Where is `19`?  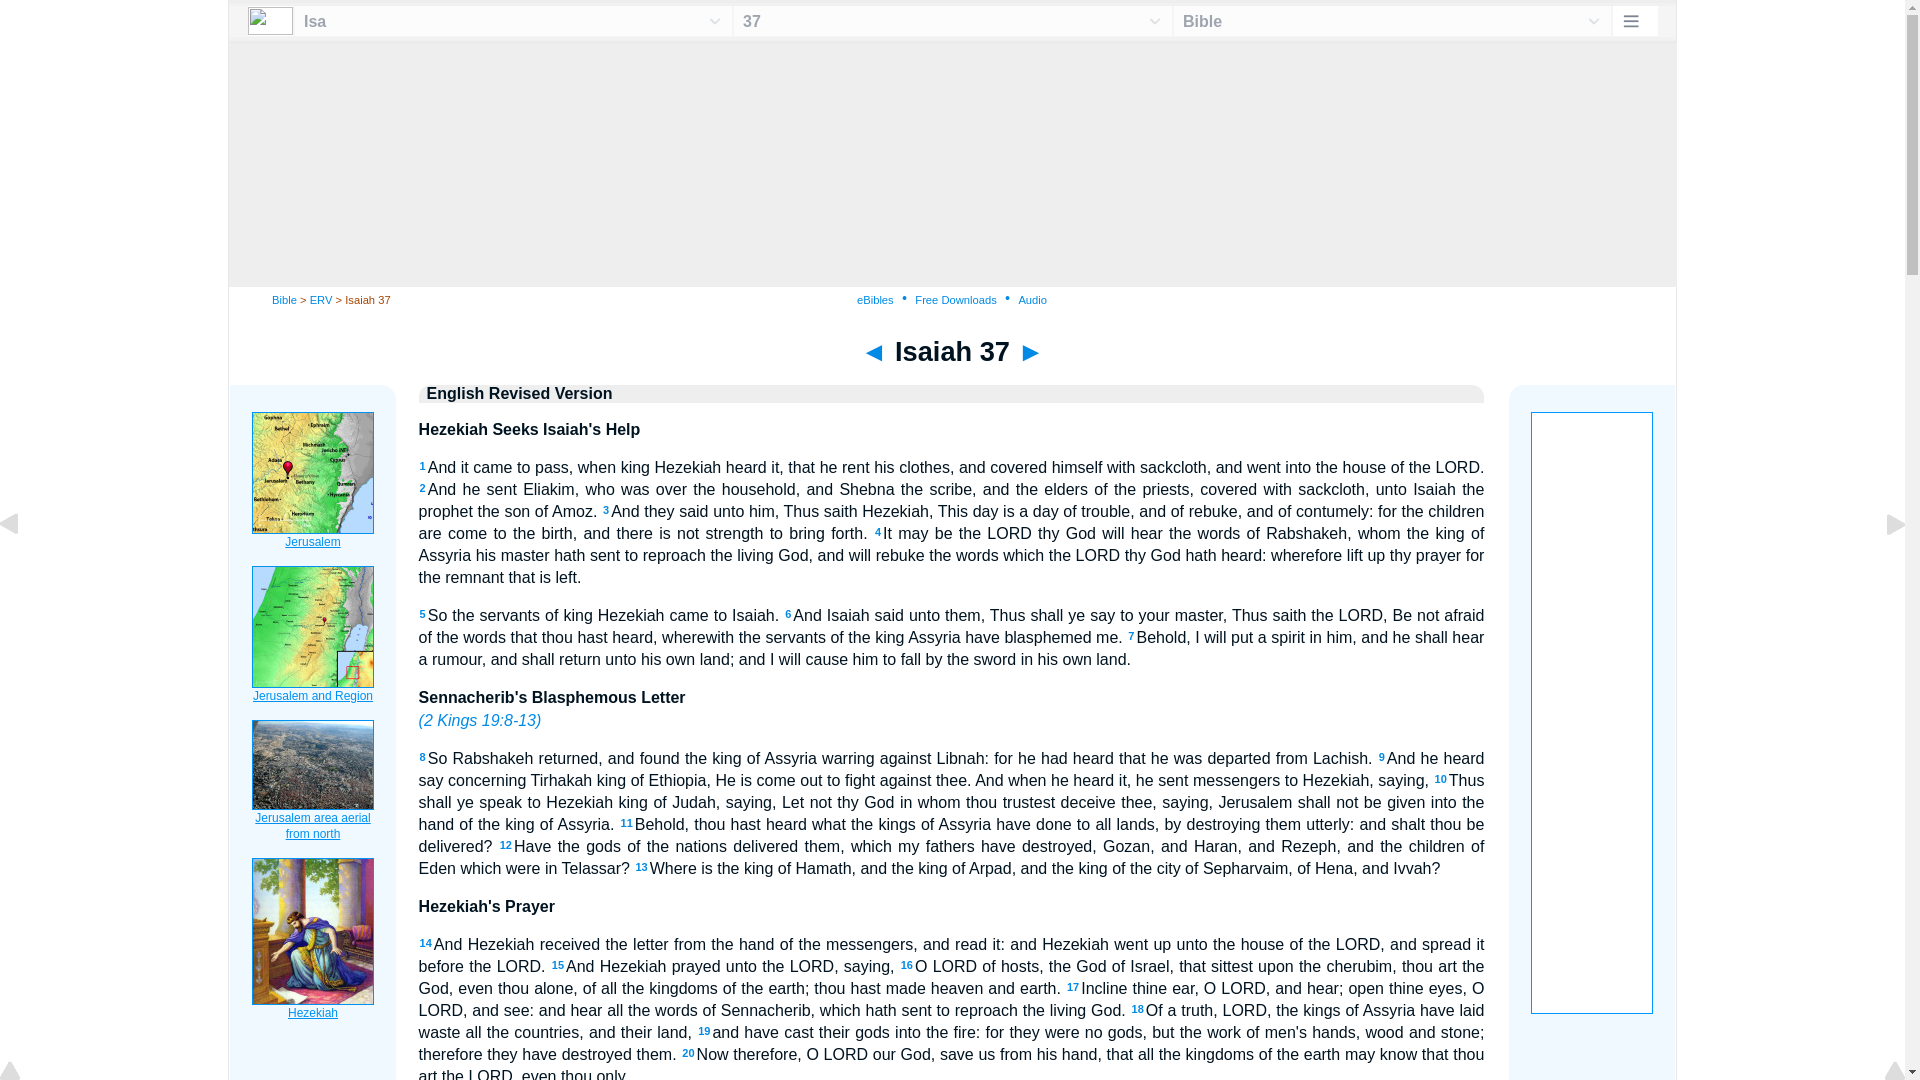 19 is located at coordinates (704, 1030).